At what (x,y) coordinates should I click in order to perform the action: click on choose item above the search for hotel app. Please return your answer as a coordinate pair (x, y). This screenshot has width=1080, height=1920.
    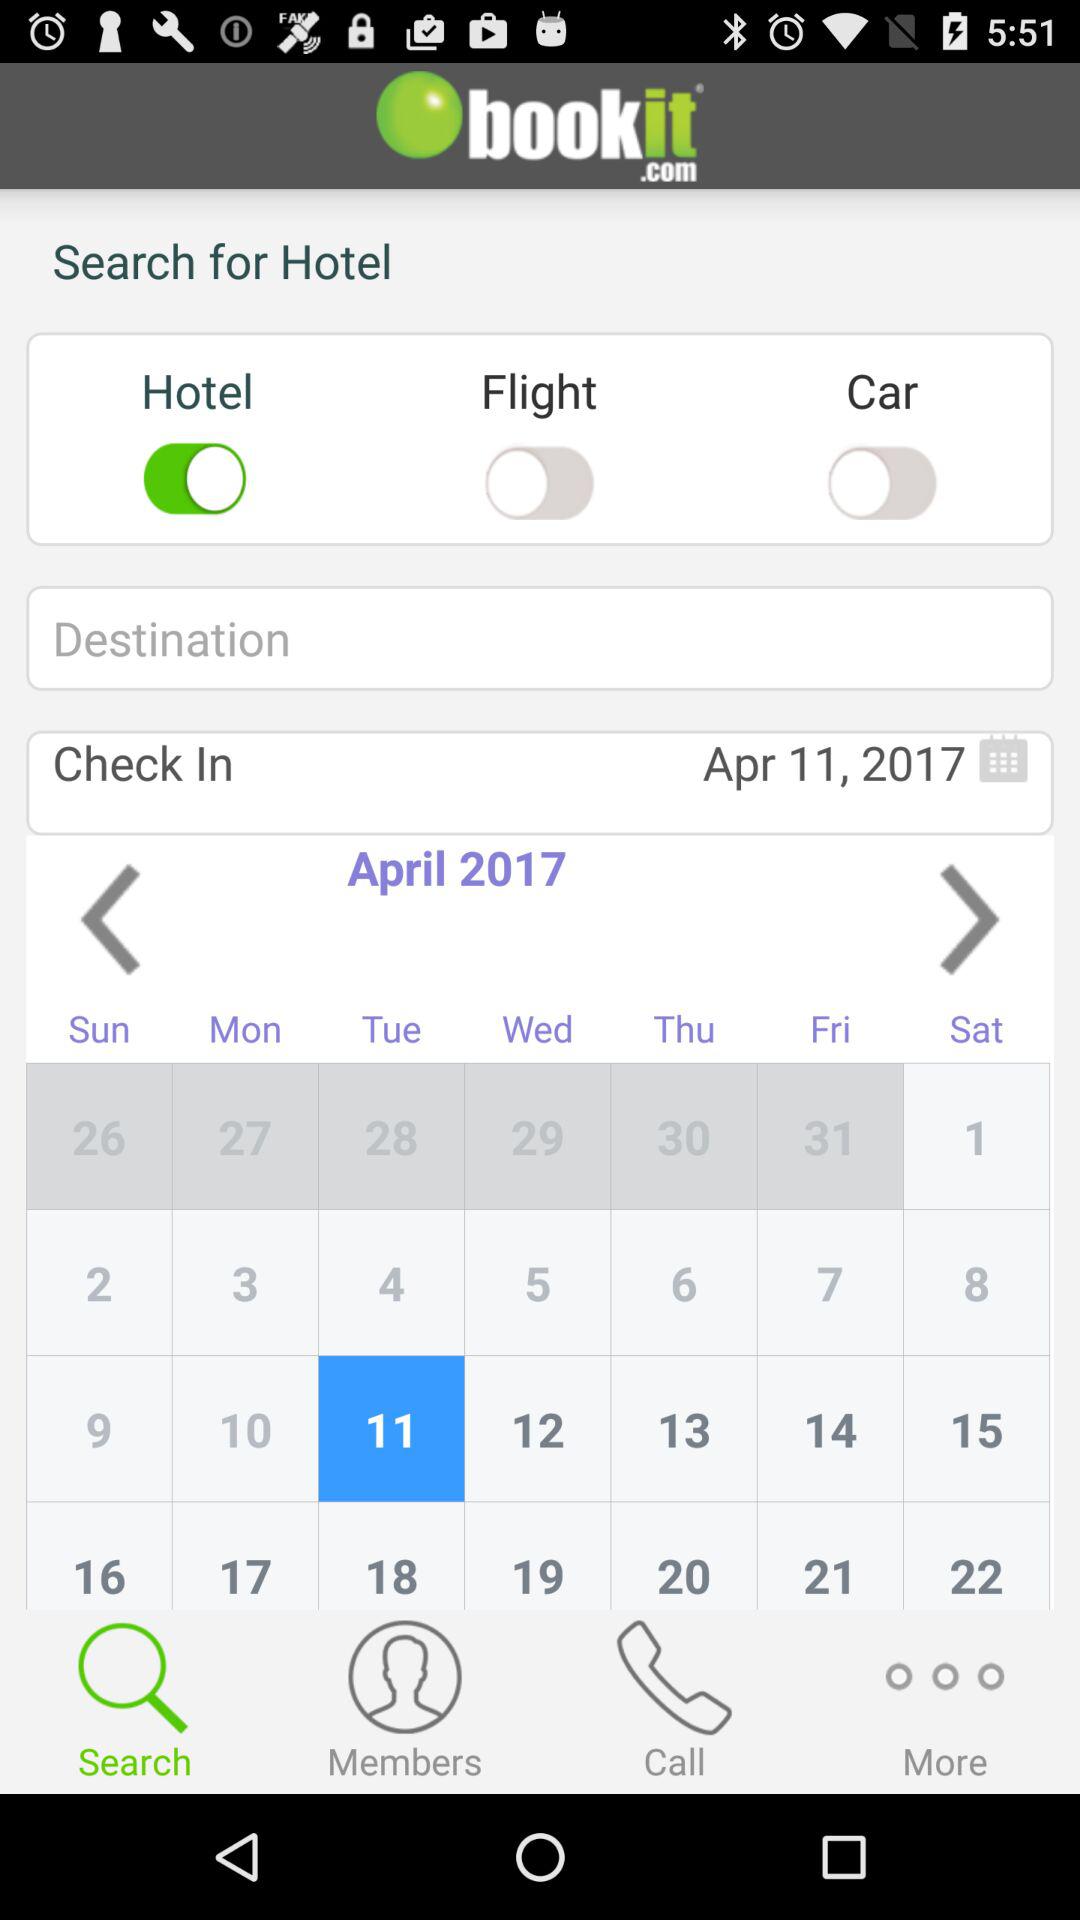
    Looking at the image, I should click on (540, 126).